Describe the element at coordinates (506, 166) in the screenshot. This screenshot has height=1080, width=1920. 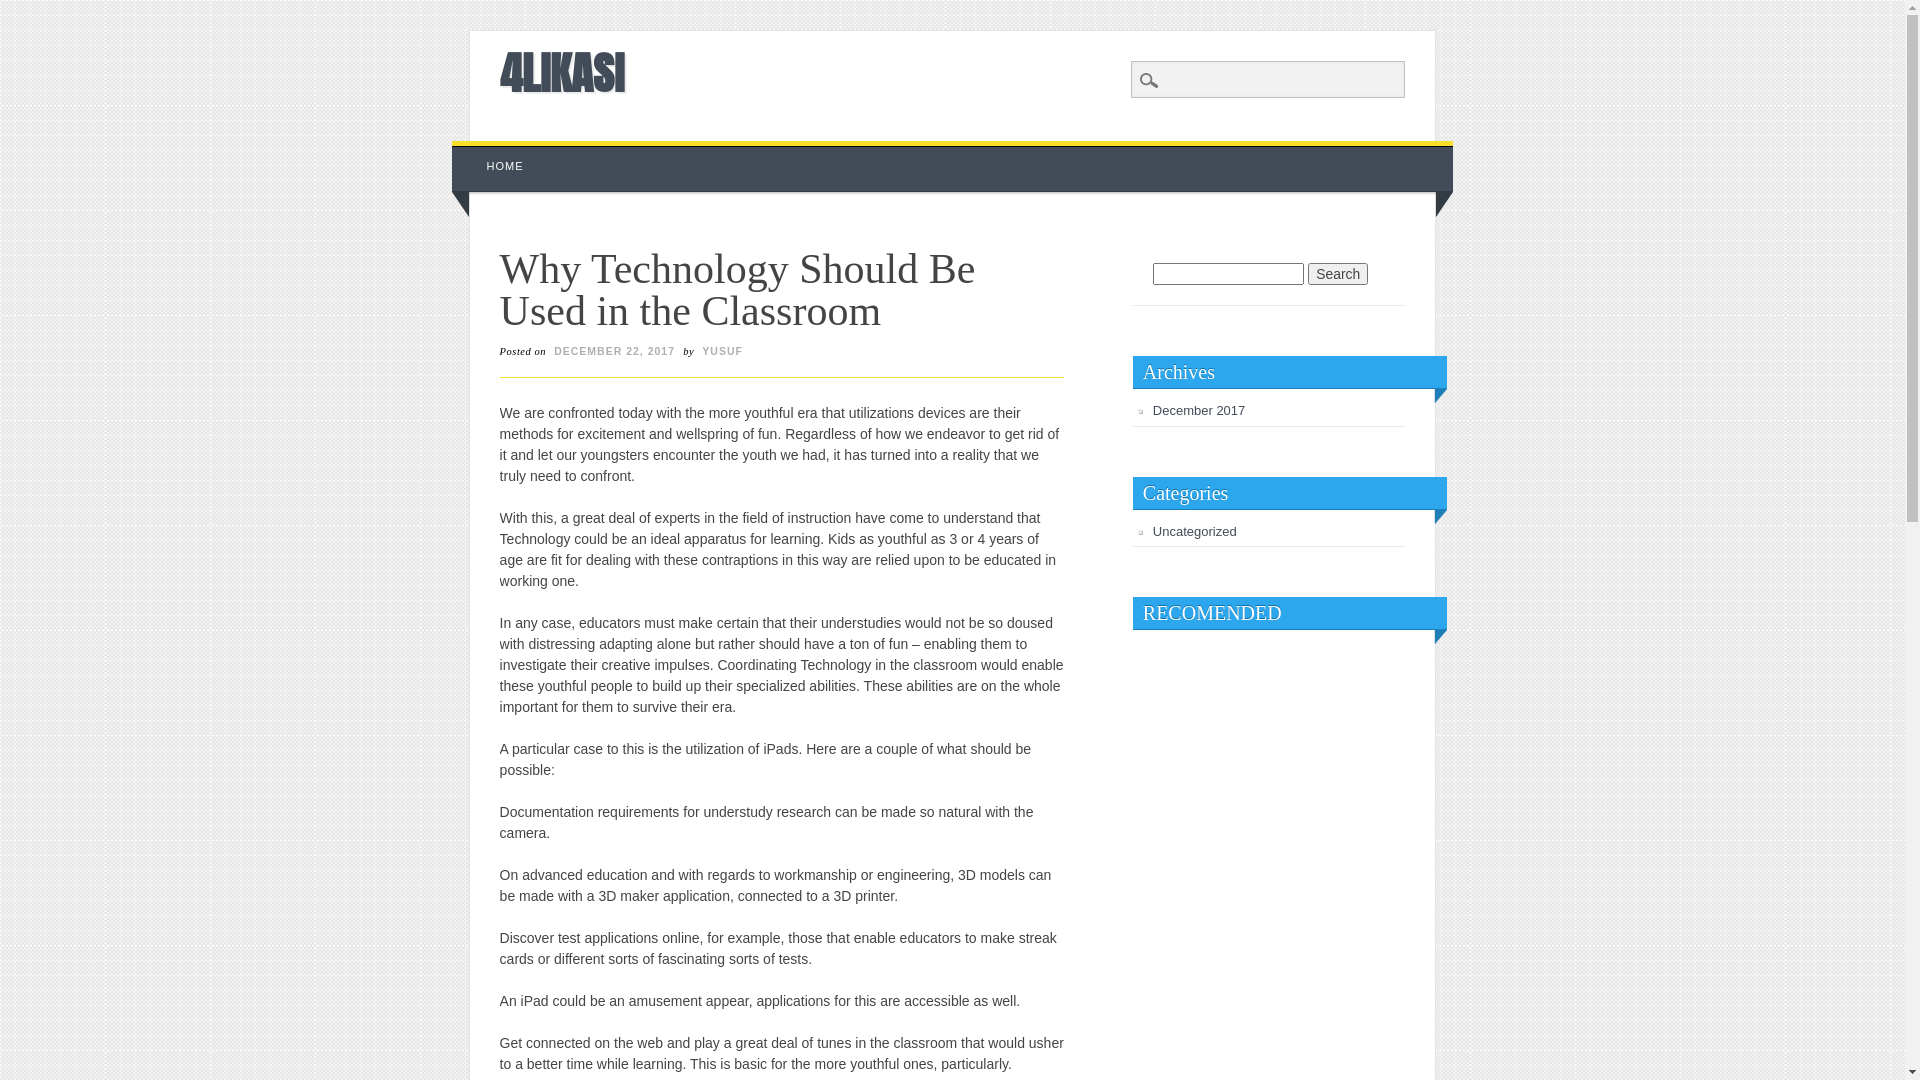
I see `HOME` at that location.